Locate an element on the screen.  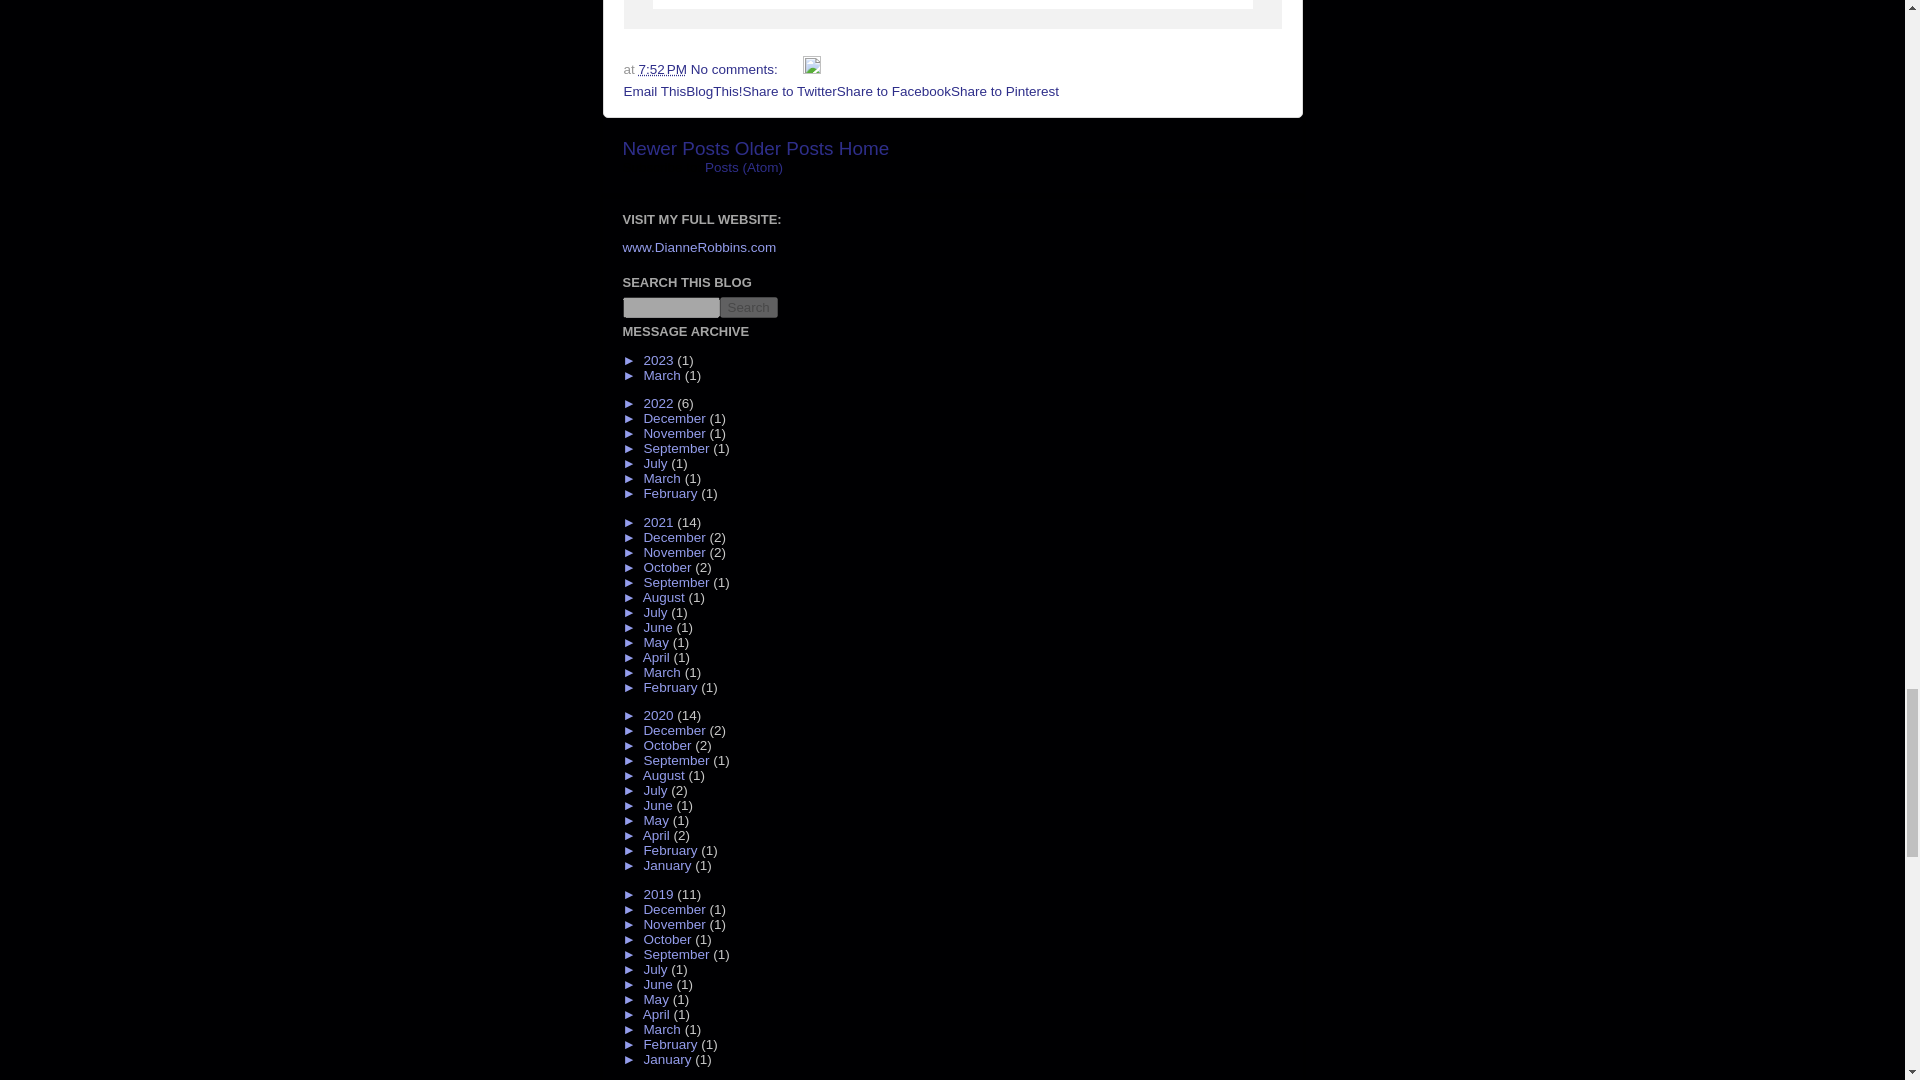
Edit Post is located at coordinates (812, 68).